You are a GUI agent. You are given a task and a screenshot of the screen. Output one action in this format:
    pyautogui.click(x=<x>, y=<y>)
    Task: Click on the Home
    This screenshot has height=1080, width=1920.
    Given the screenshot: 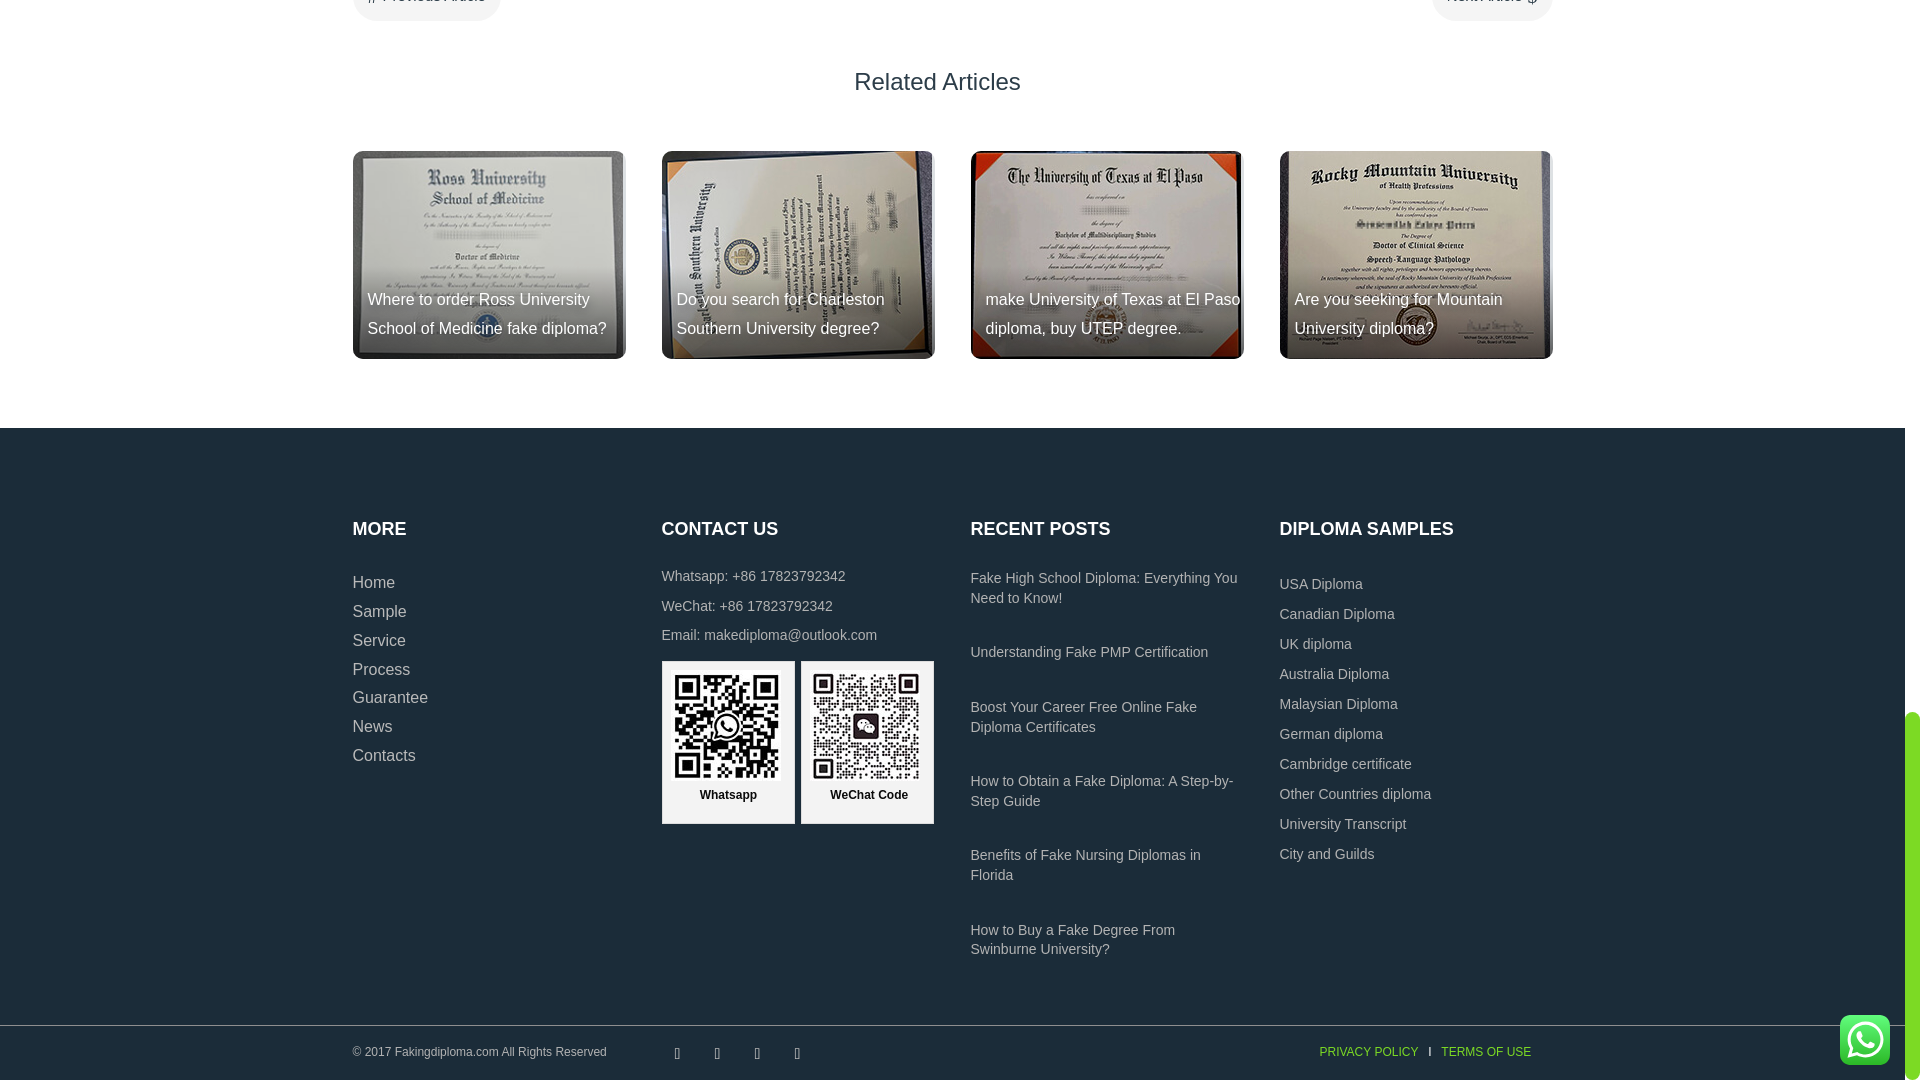 What is the action you would take?
    pyautogui.click(x=373, y=582)
    